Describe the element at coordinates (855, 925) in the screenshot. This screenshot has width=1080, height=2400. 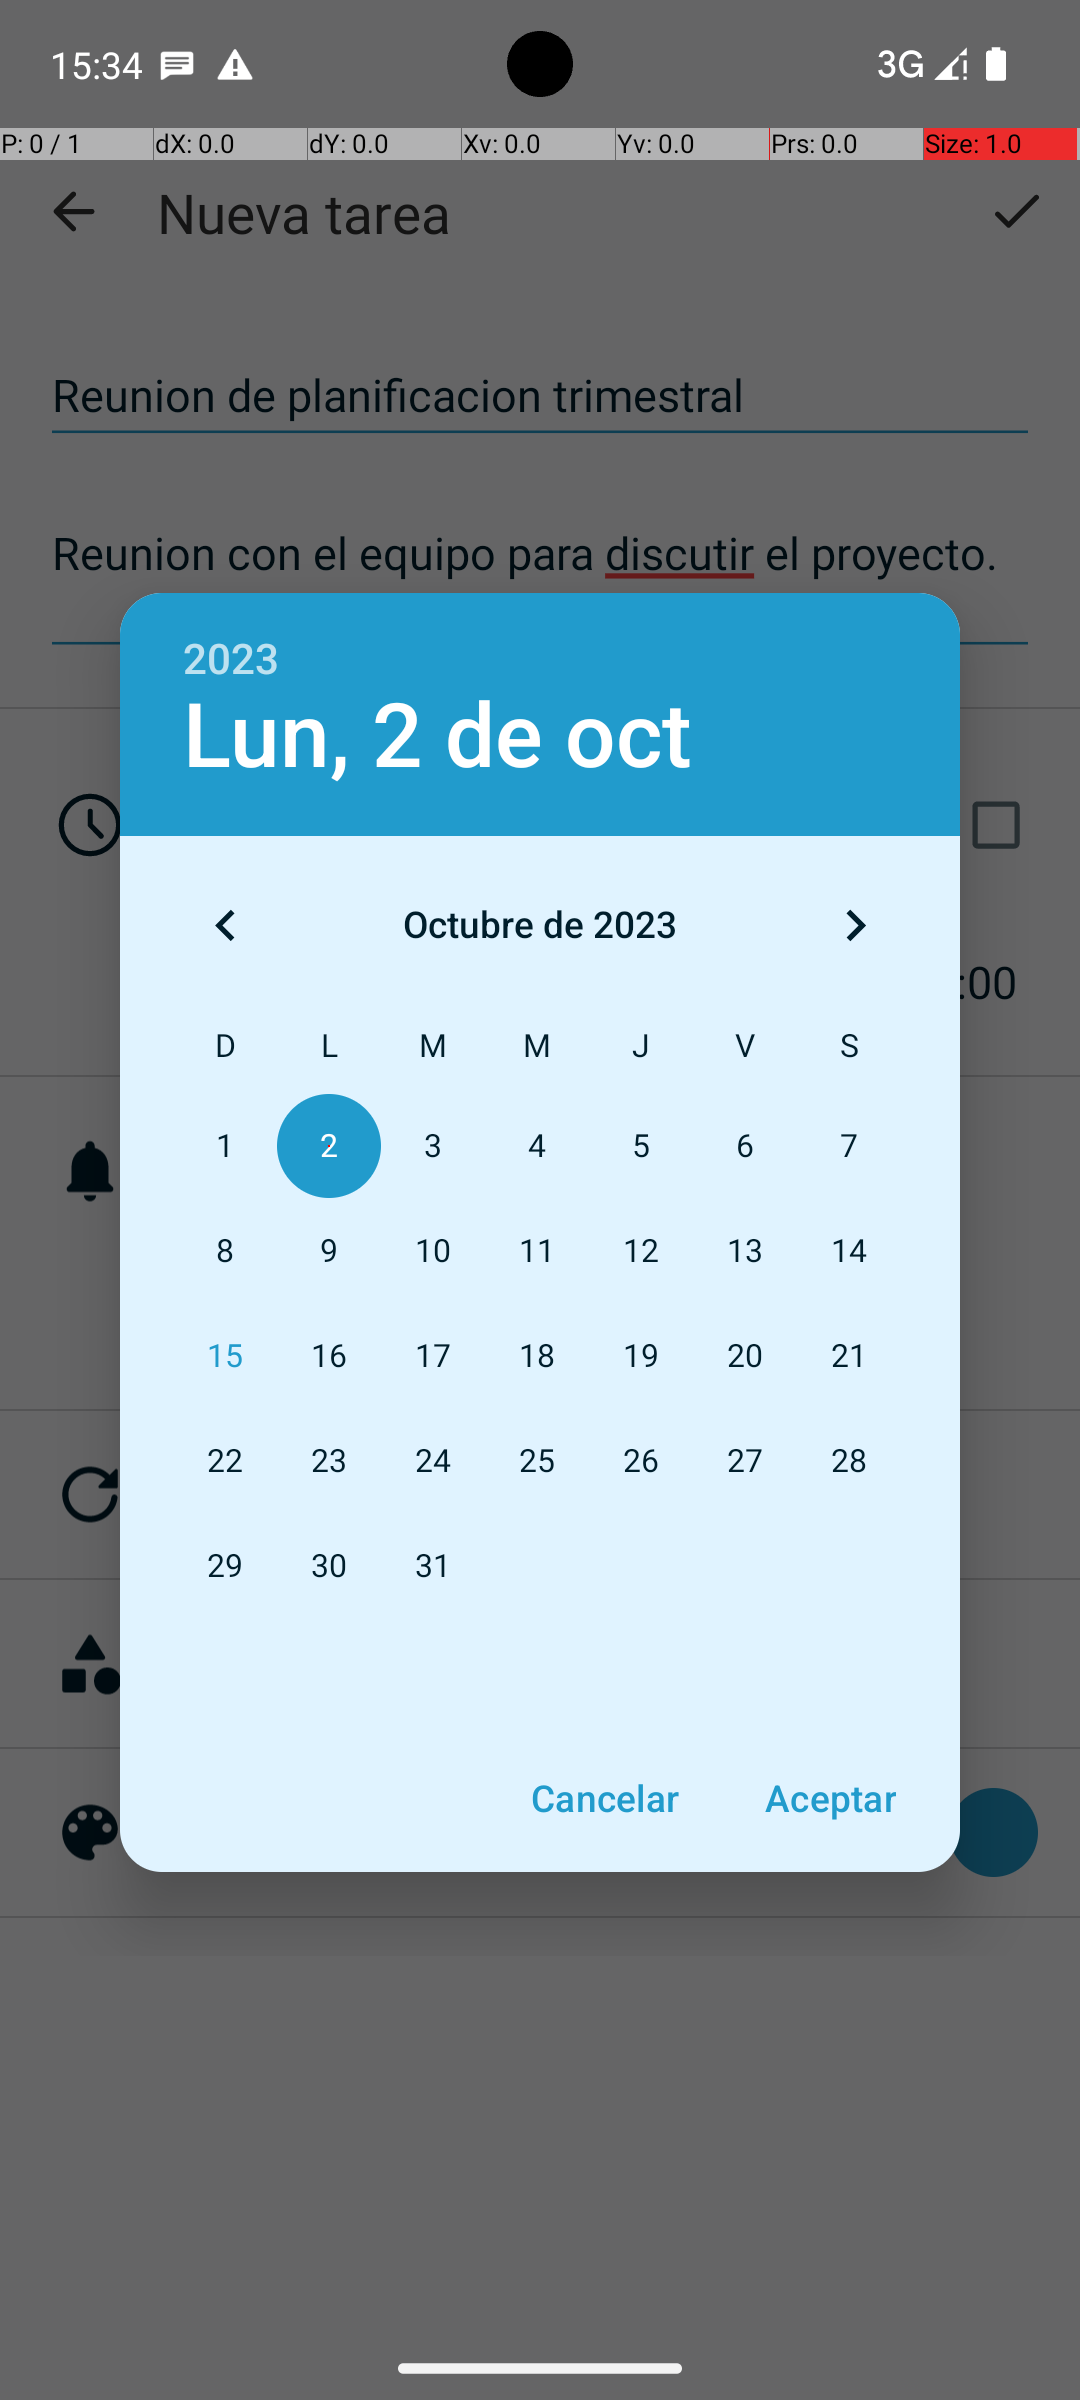
I see `Mes siguiente` at that location.